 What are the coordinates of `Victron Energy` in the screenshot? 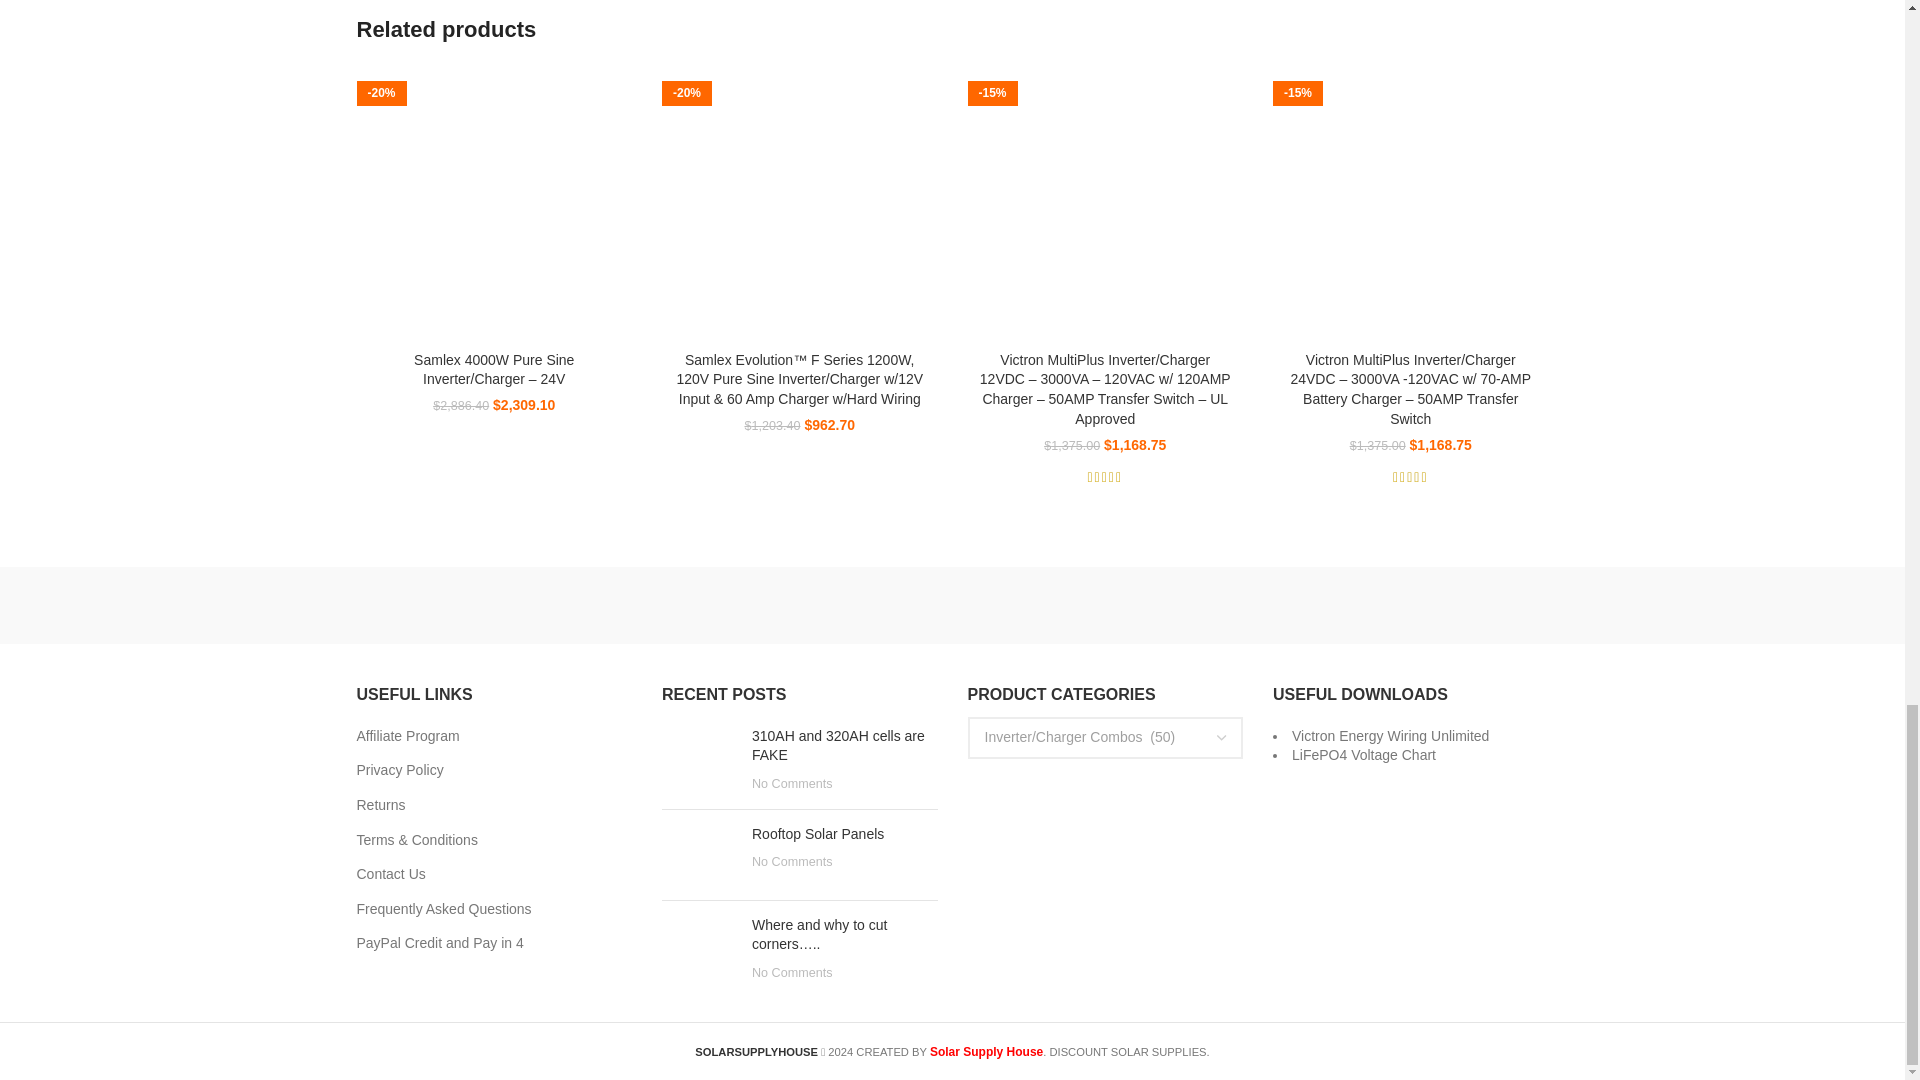 It's located at (611, 605).